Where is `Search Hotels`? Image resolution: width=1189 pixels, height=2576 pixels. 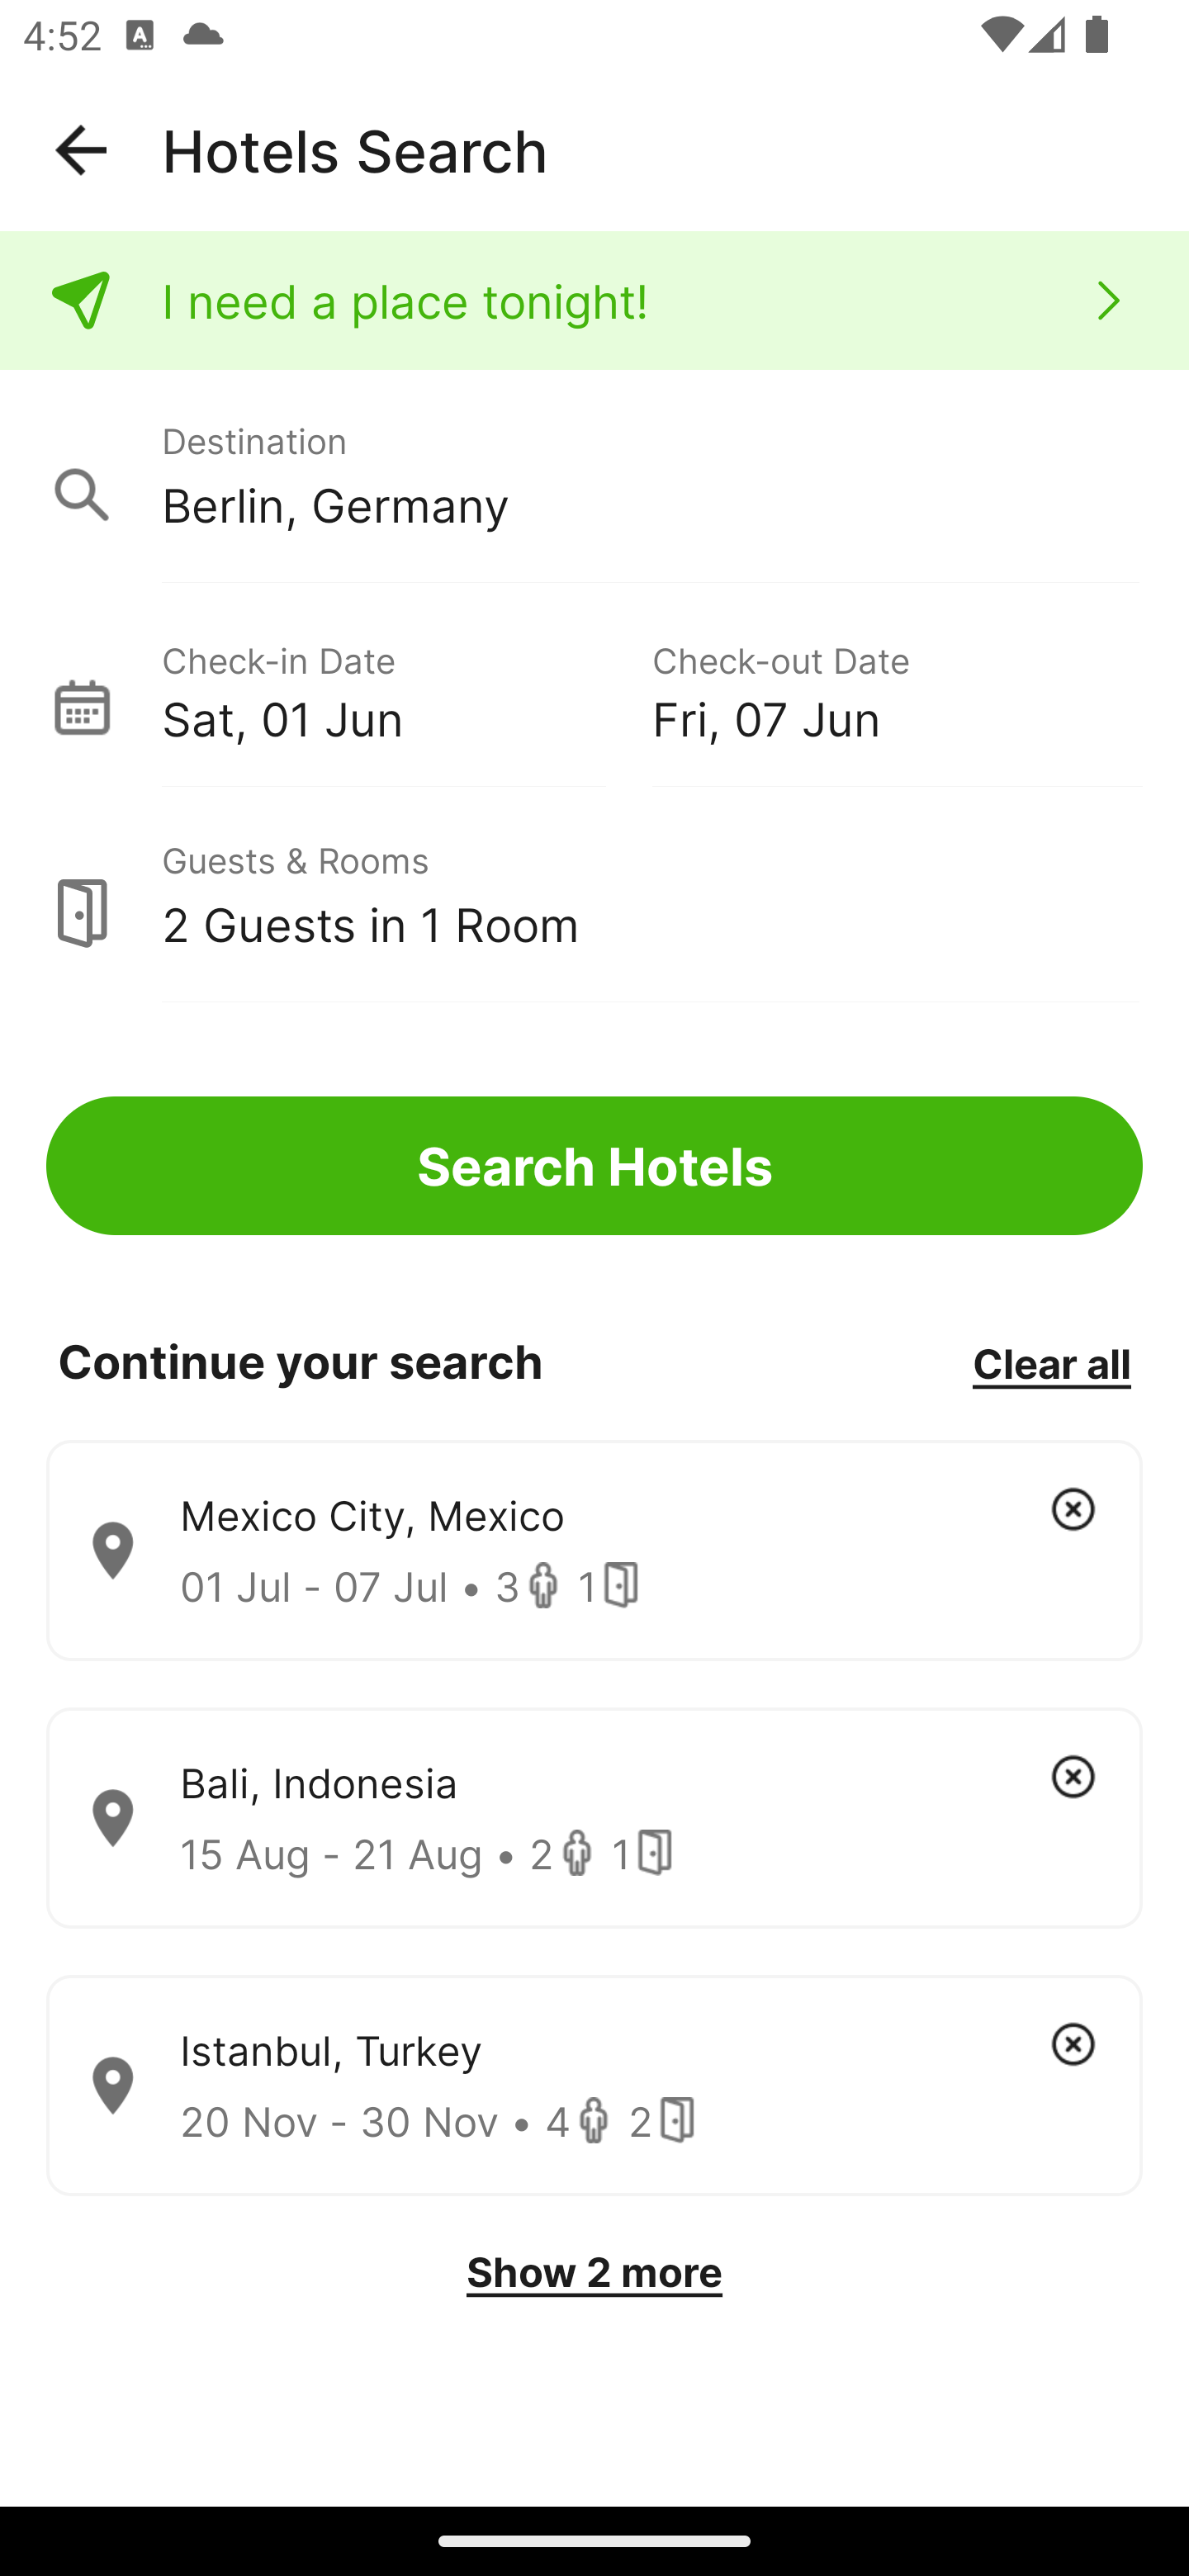
Search Hotels is located at coordinates (594, 1166).